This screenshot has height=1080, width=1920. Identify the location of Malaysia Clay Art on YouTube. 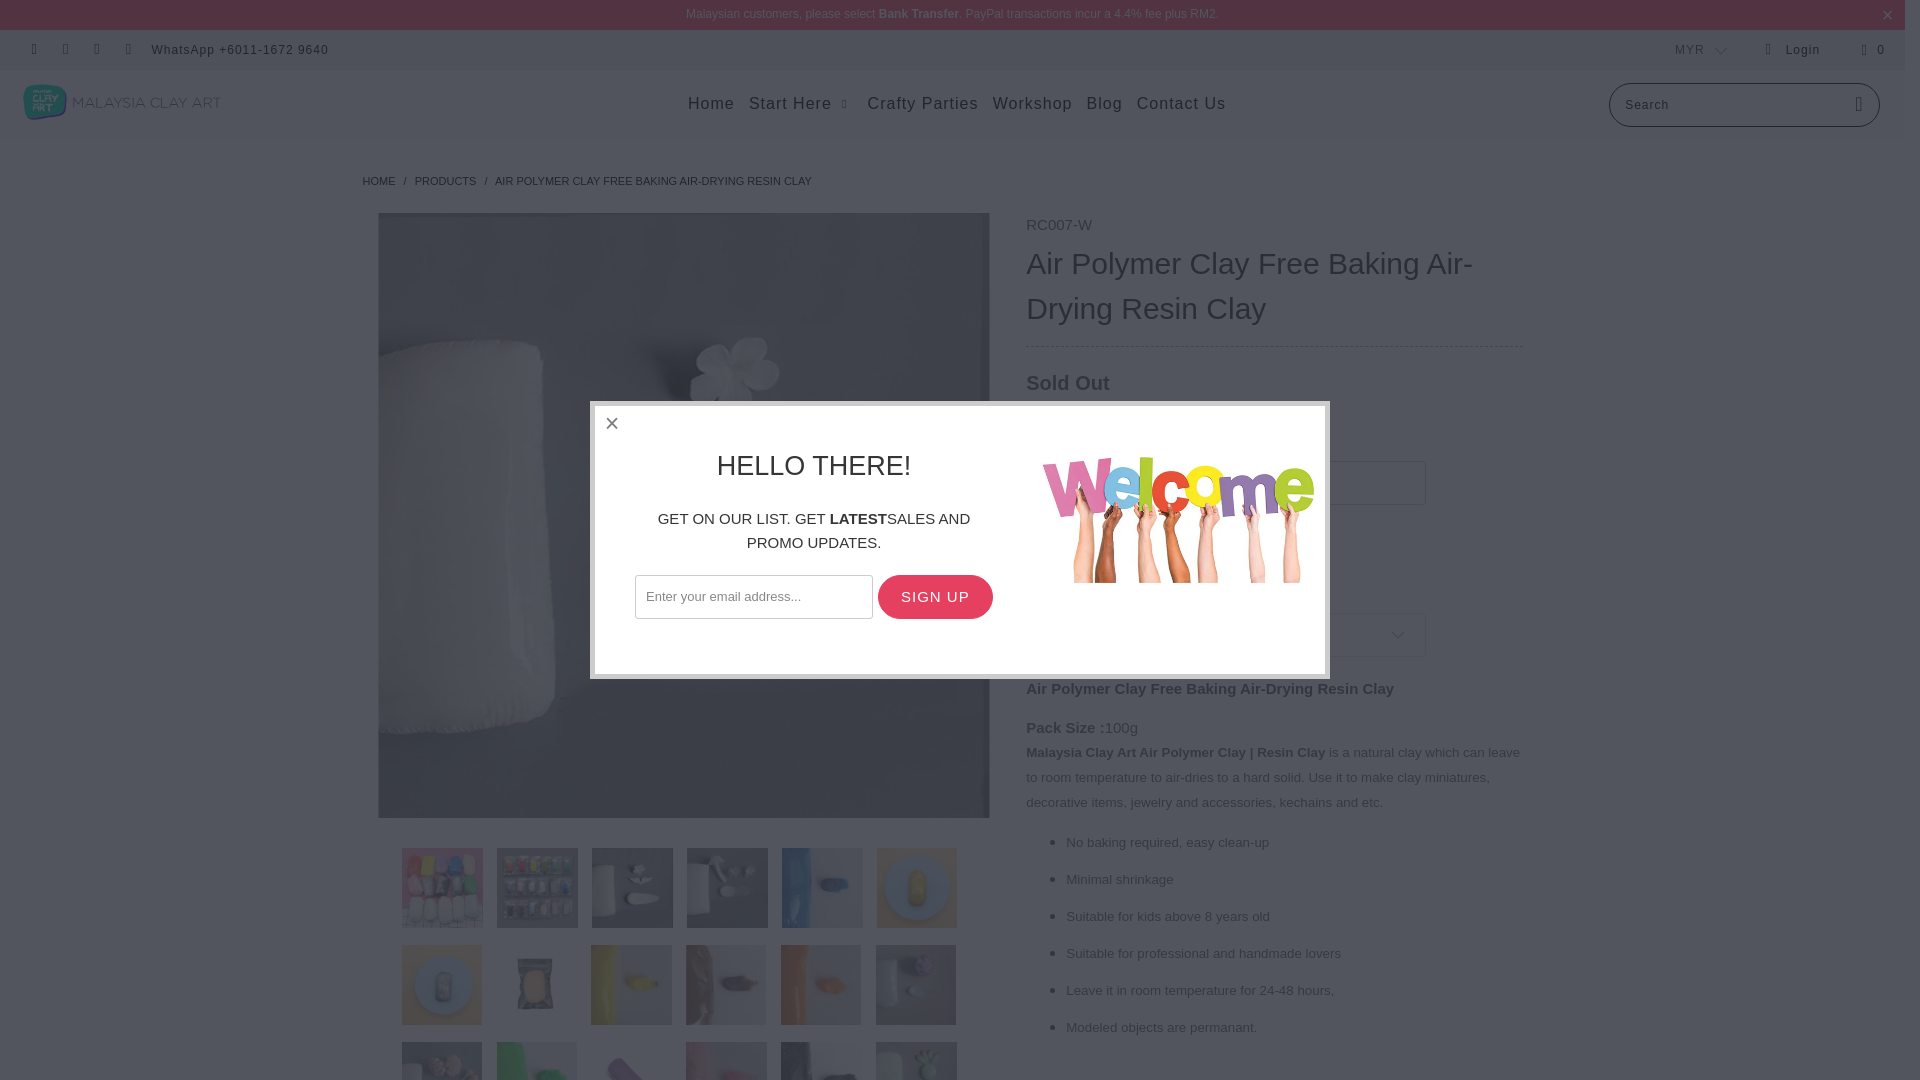
(64, 50).